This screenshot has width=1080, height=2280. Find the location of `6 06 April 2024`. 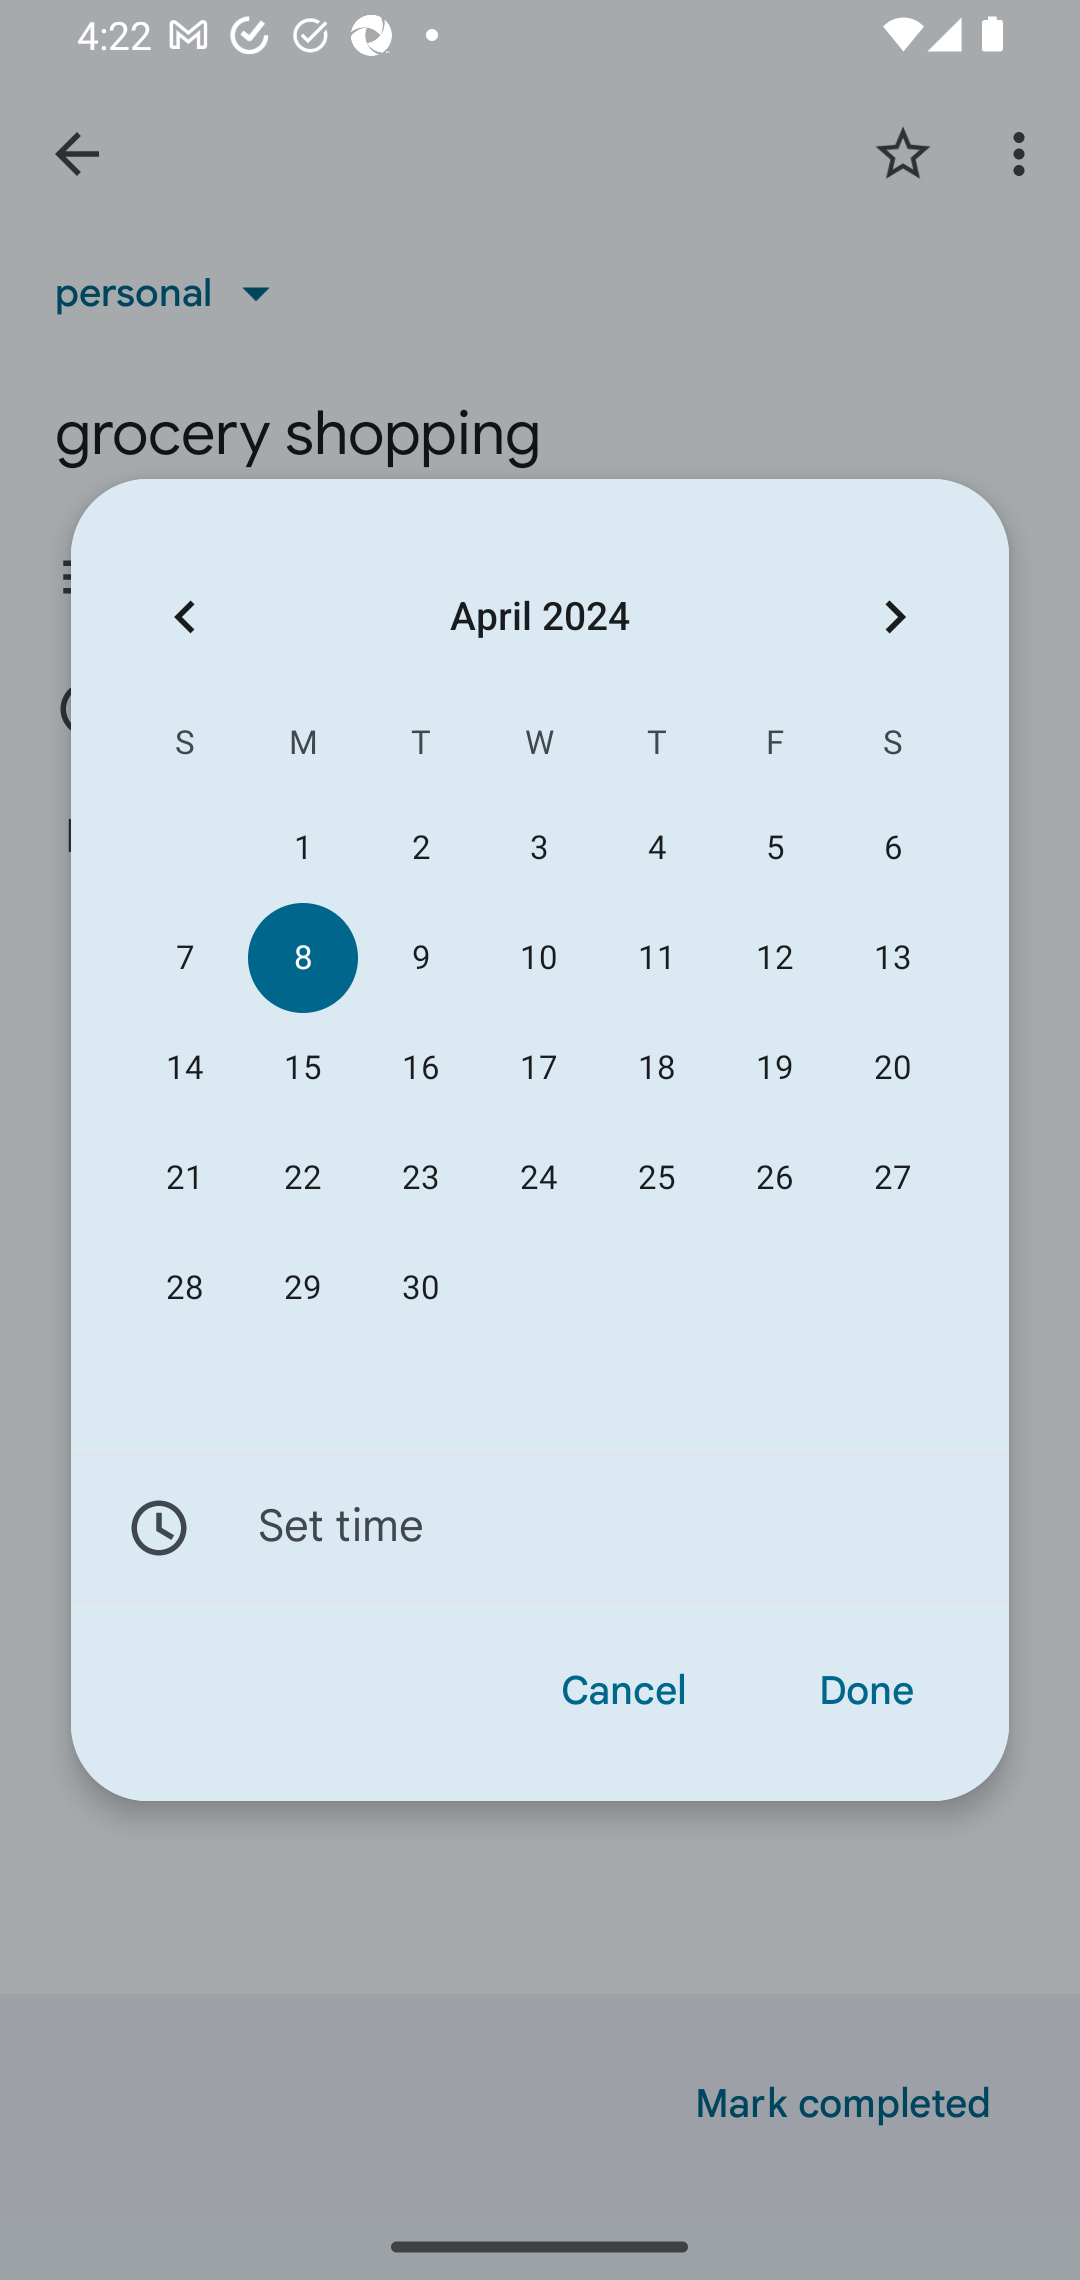

6 06 April 2024 is located at coordinates (892, 848).